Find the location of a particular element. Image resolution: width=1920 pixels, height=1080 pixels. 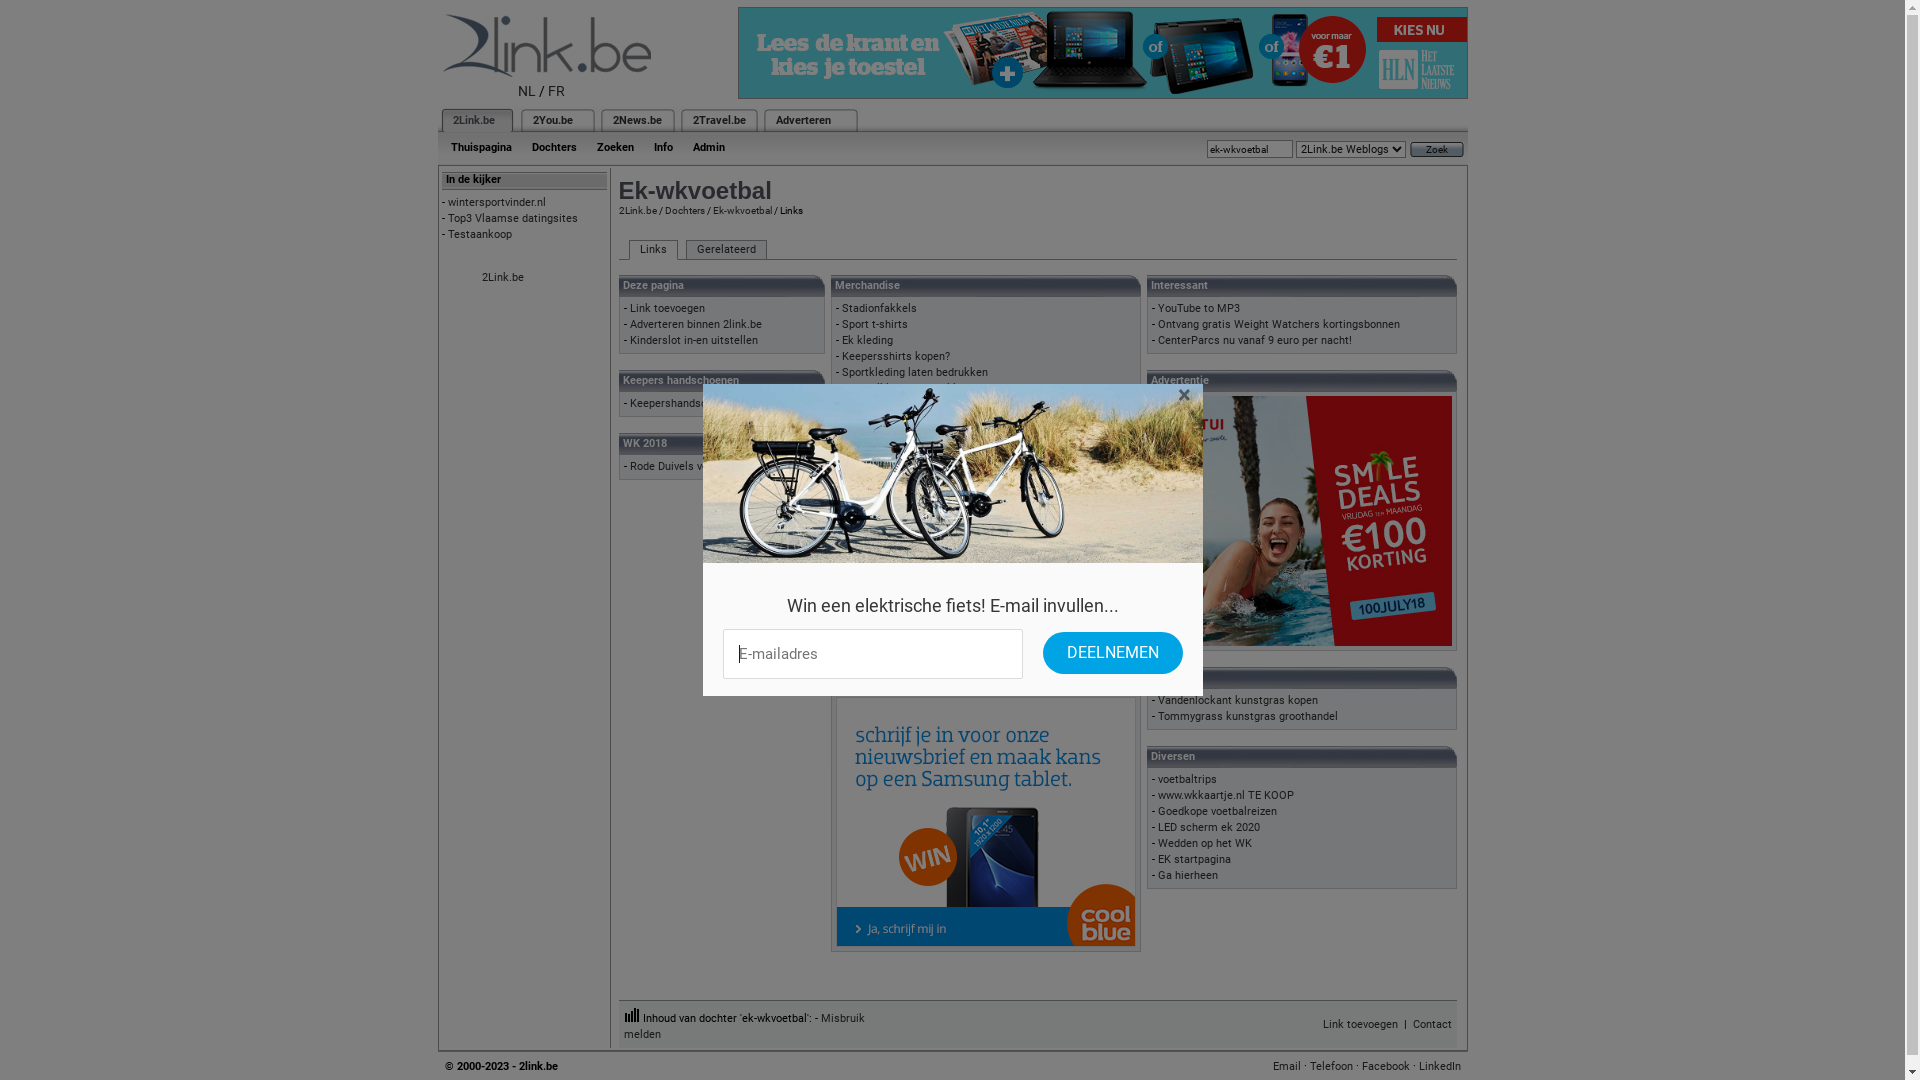

Zoeken is located at coordinates (614, 148).